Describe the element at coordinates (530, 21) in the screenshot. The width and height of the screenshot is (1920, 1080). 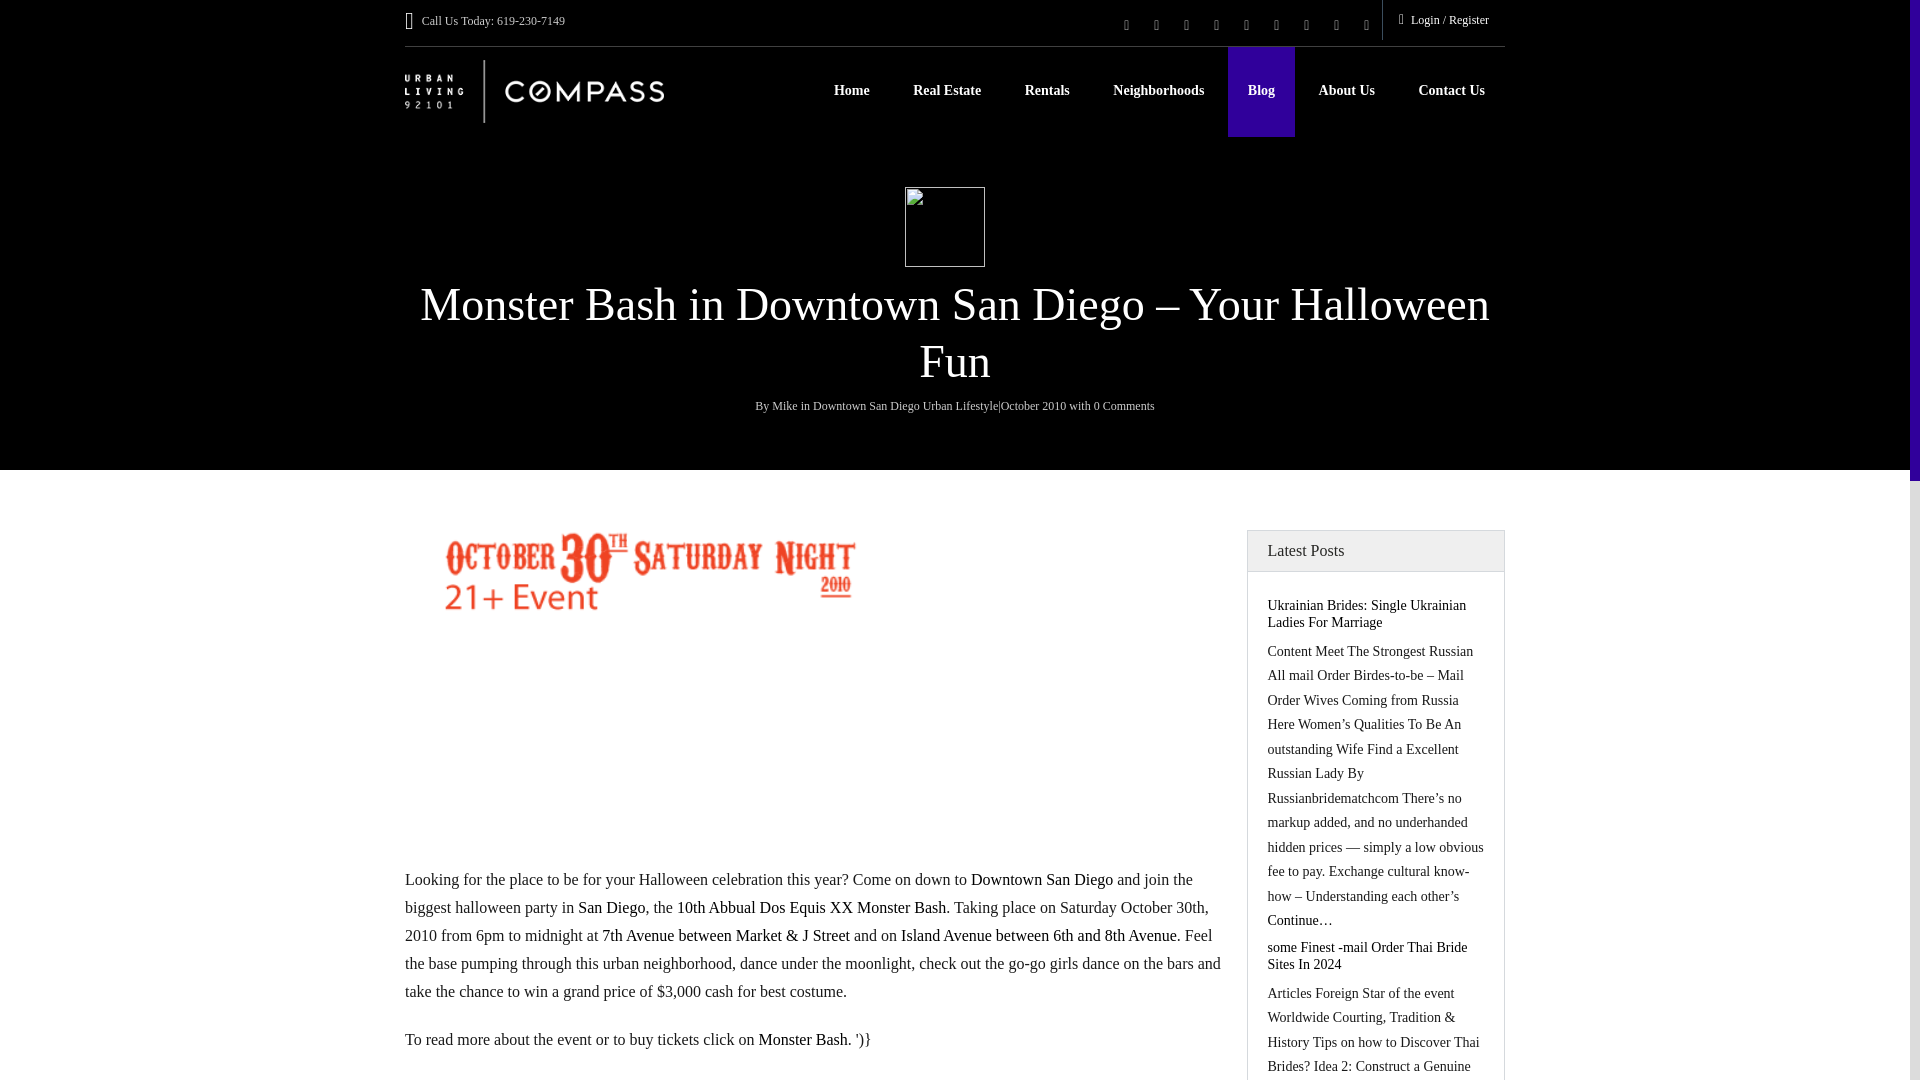
I see `619-230-7149` at that location.